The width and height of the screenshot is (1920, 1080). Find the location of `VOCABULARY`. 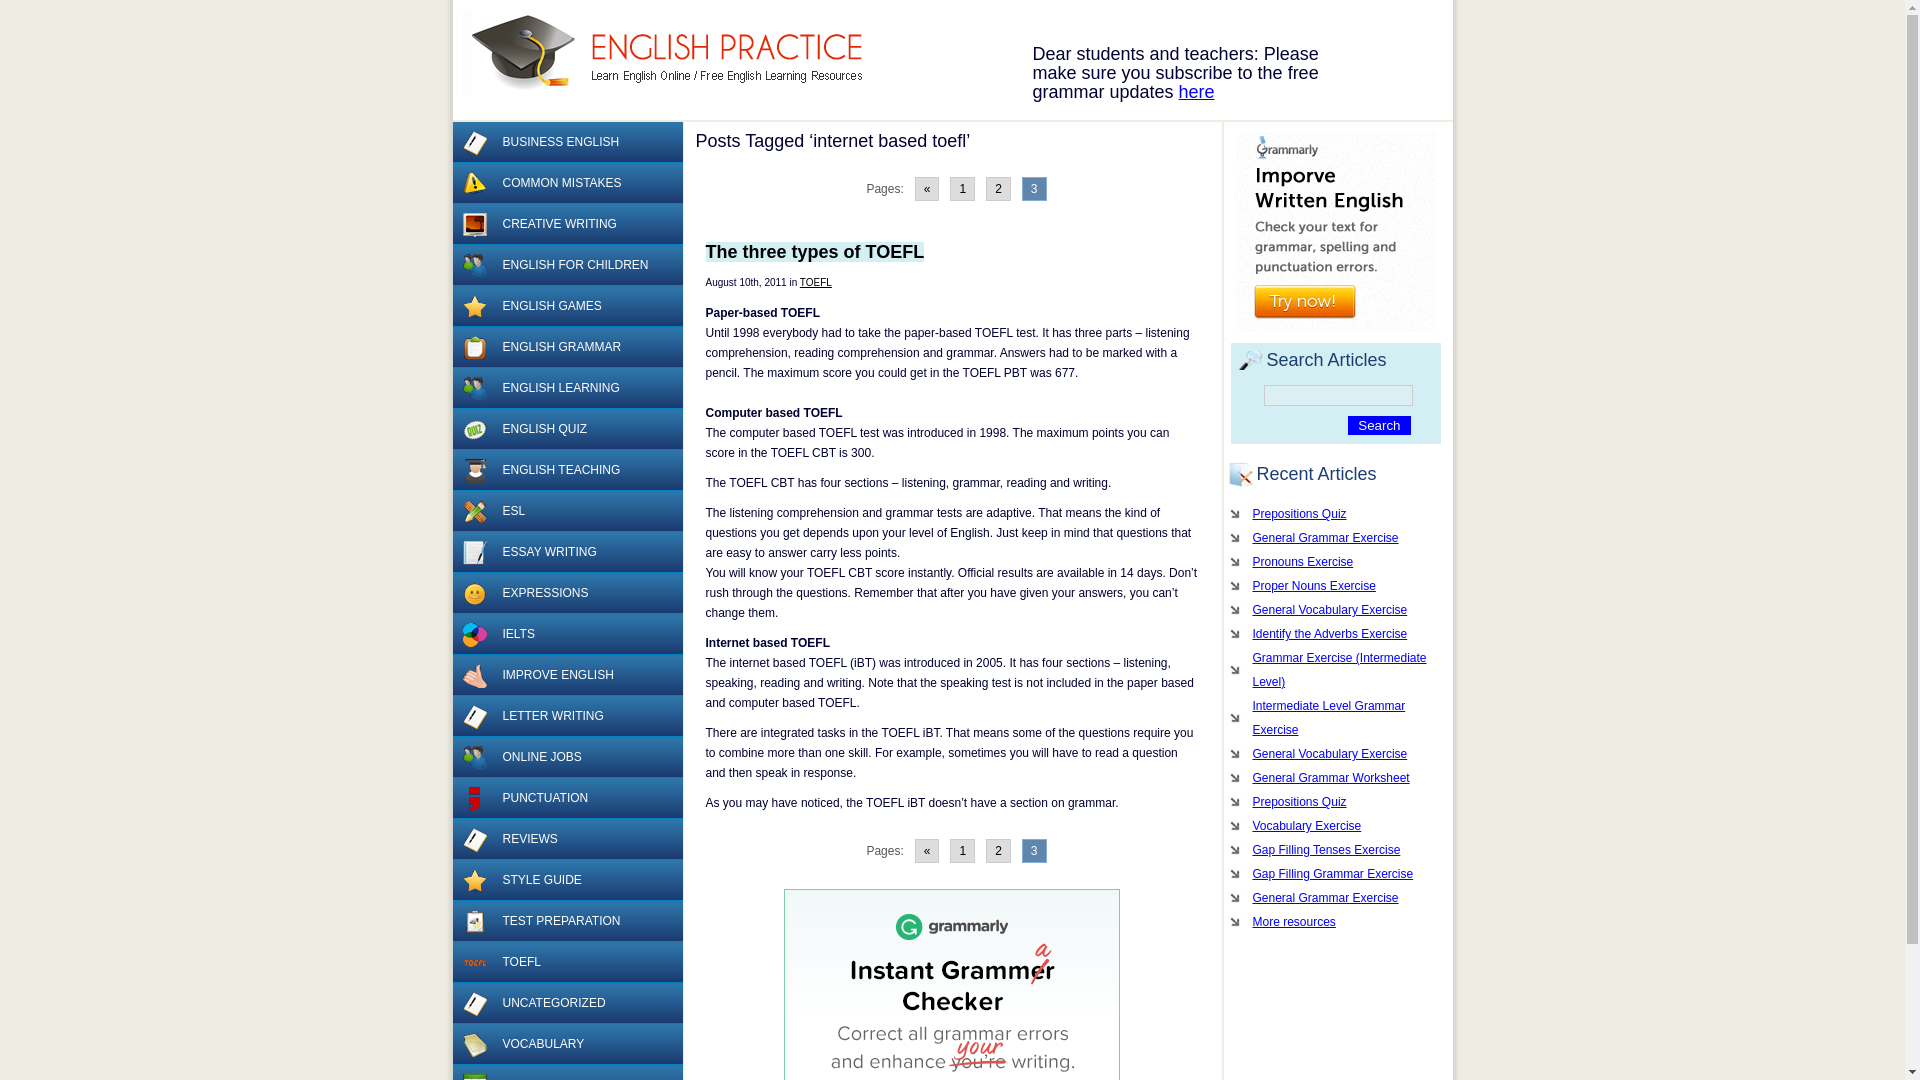

VOCABULARY is located at coordinates (566, 1044).